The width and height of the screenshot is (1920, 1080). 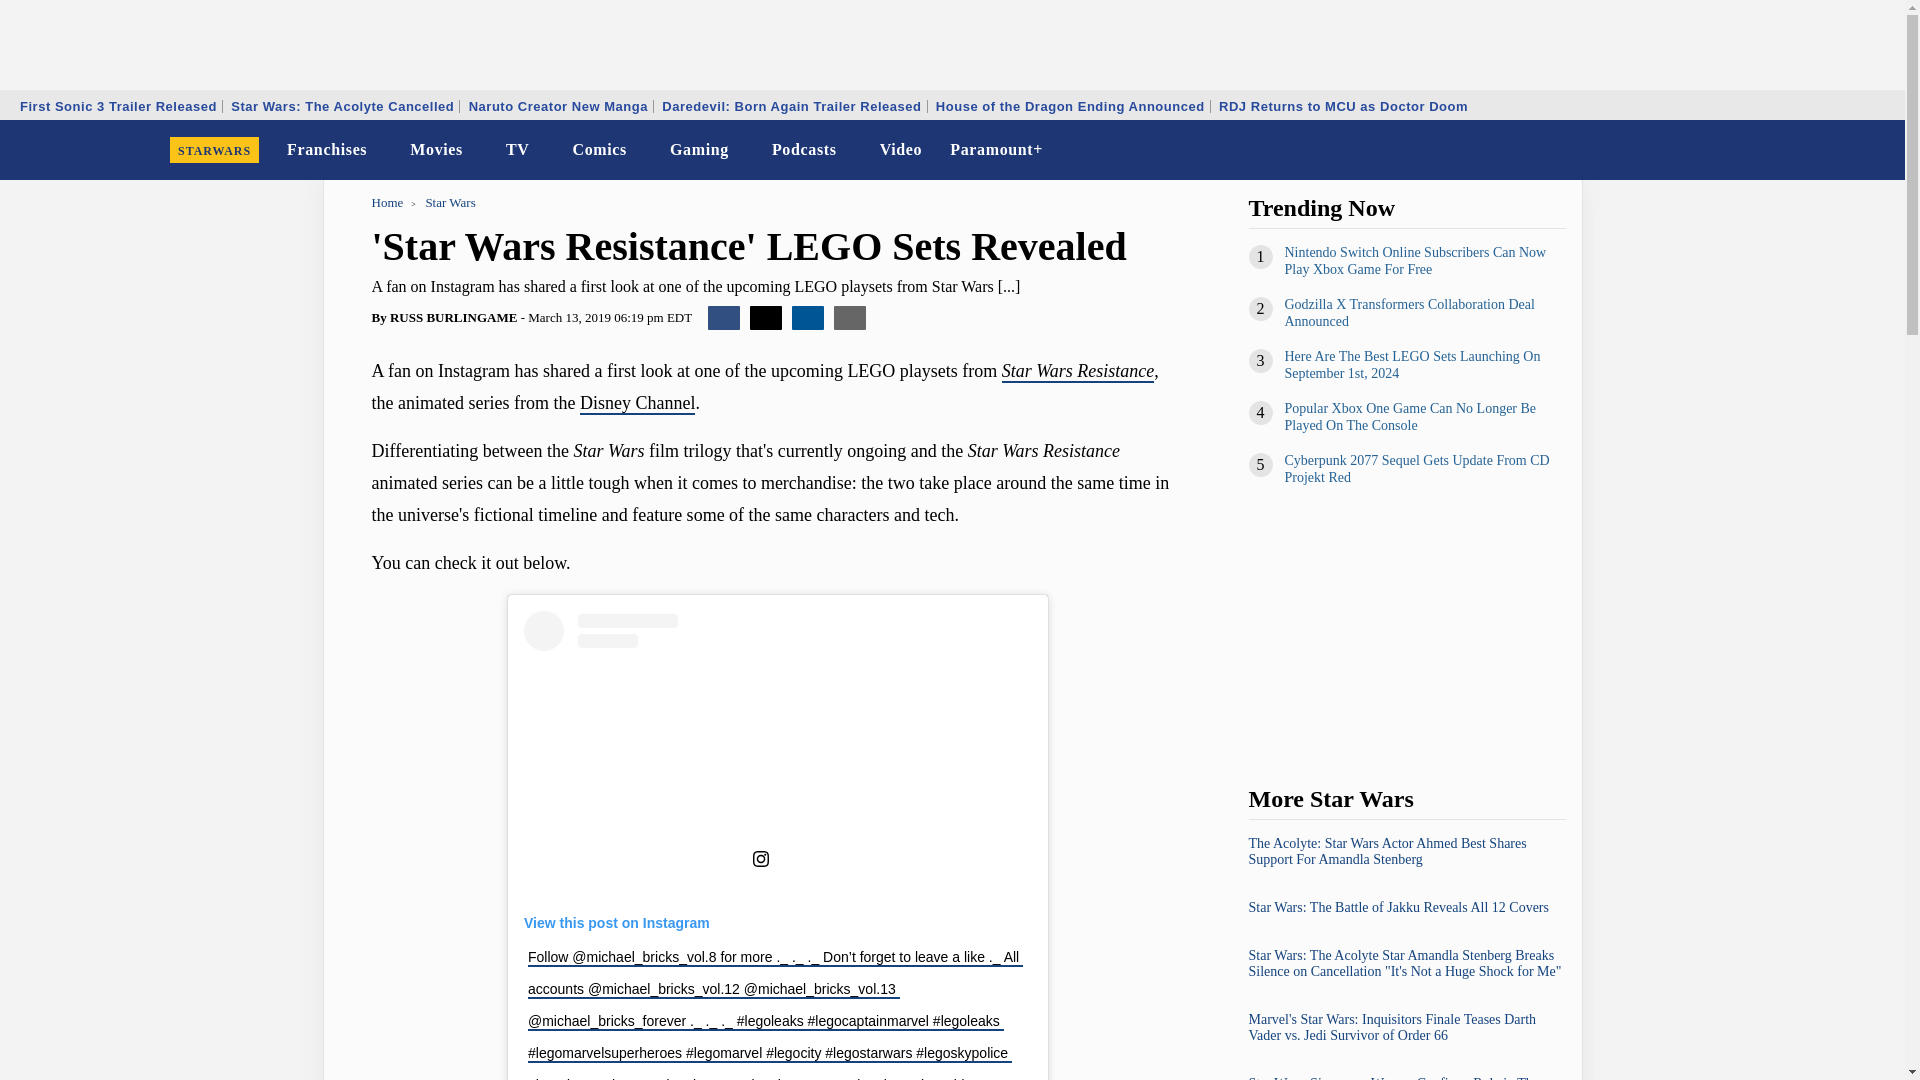 I want to click on Comics, so click(x=600, y=150).